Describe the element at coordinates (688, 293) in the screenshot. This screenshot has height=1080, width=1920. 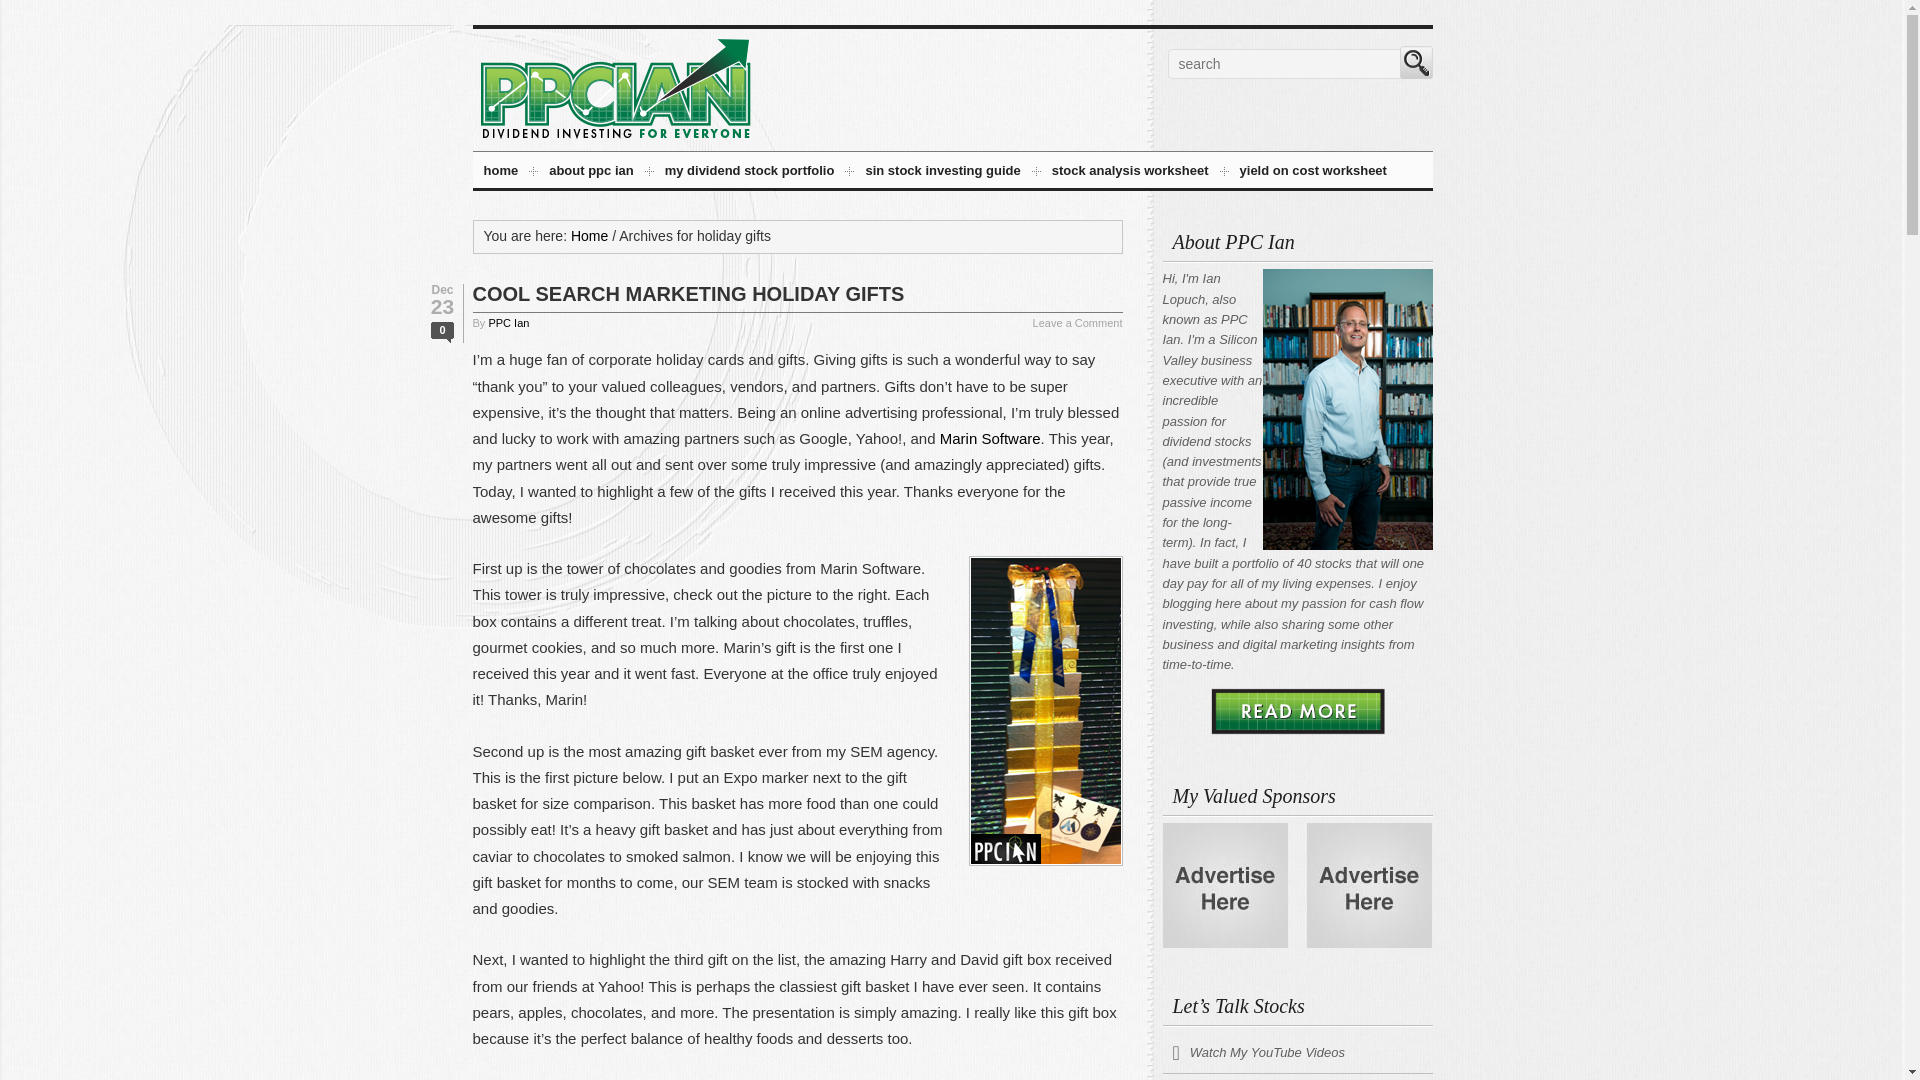
I see `COOL SEARCH MARKETING HOLIDAY GIFTS` at that location.